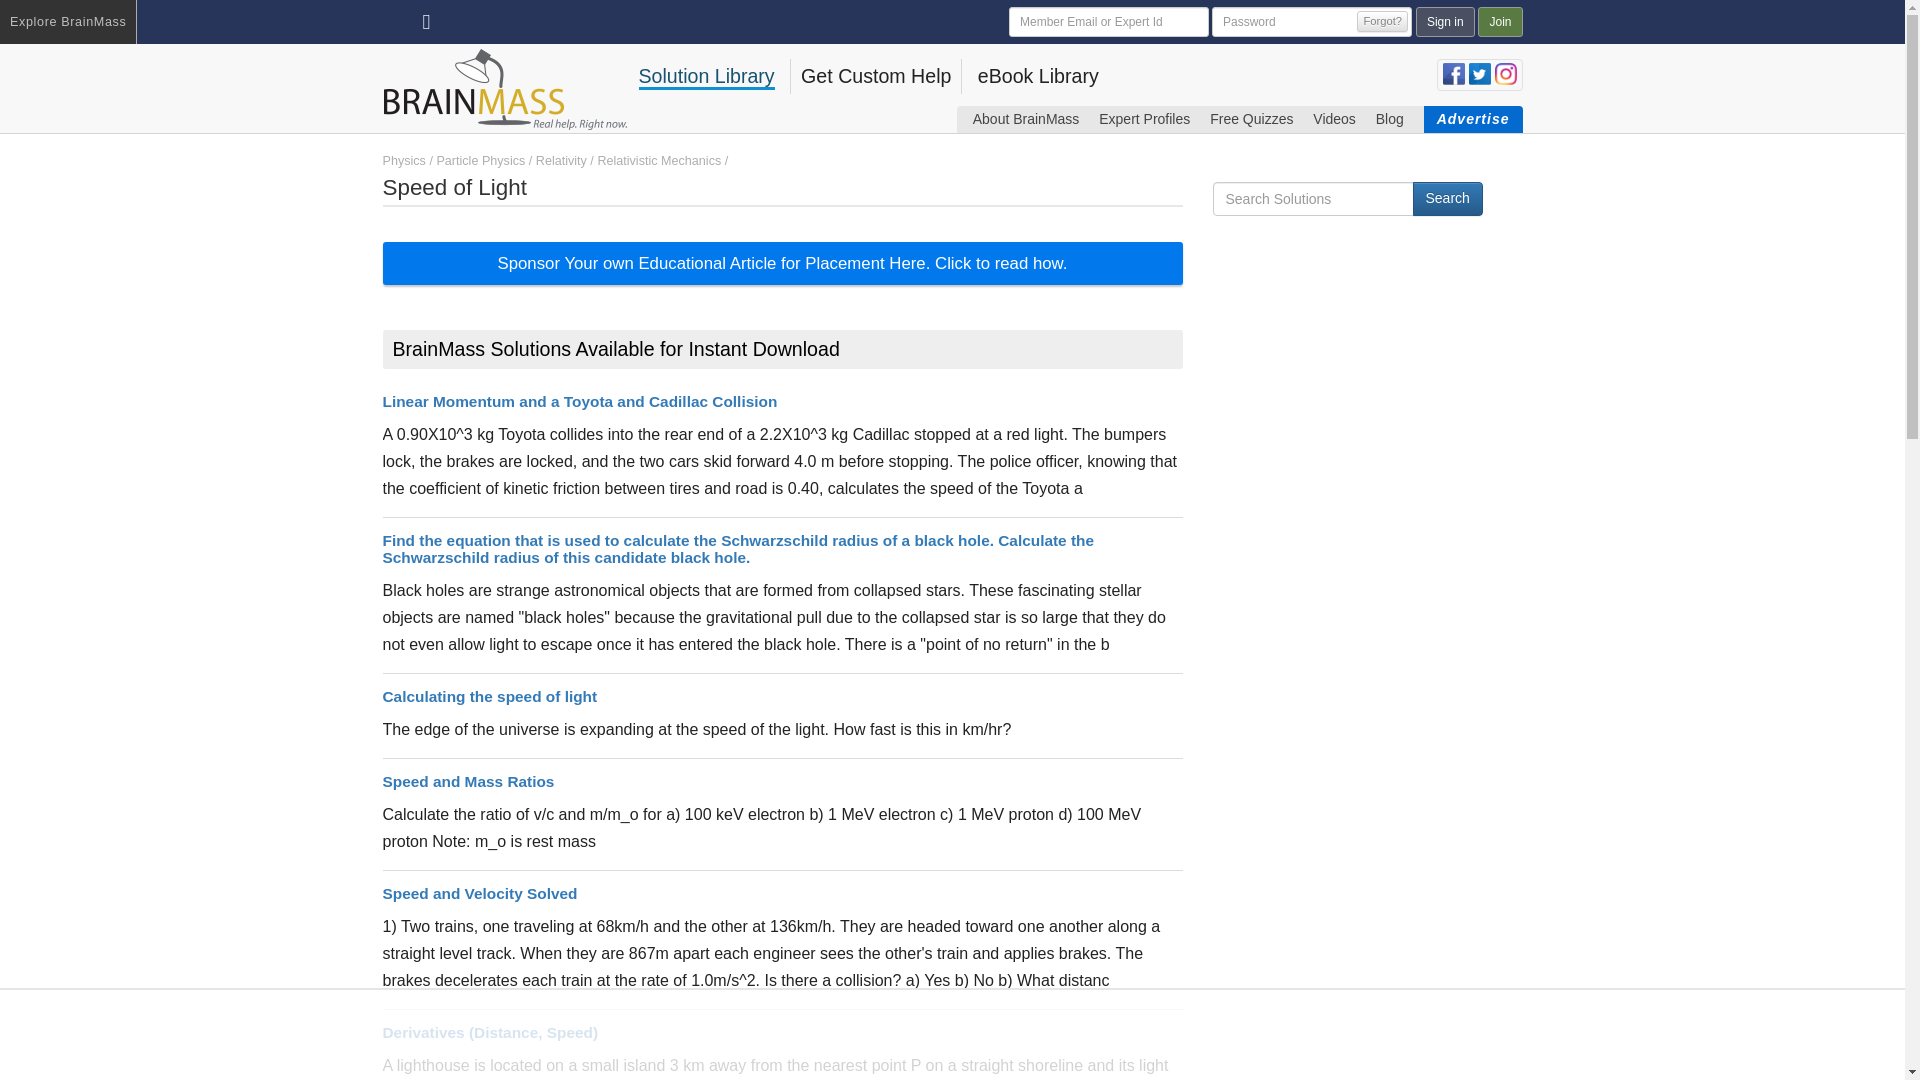  What do you see at coordinates (1038, 76) in the screenshot?
I see `eBook Library` at bounding box center [1038, 76].